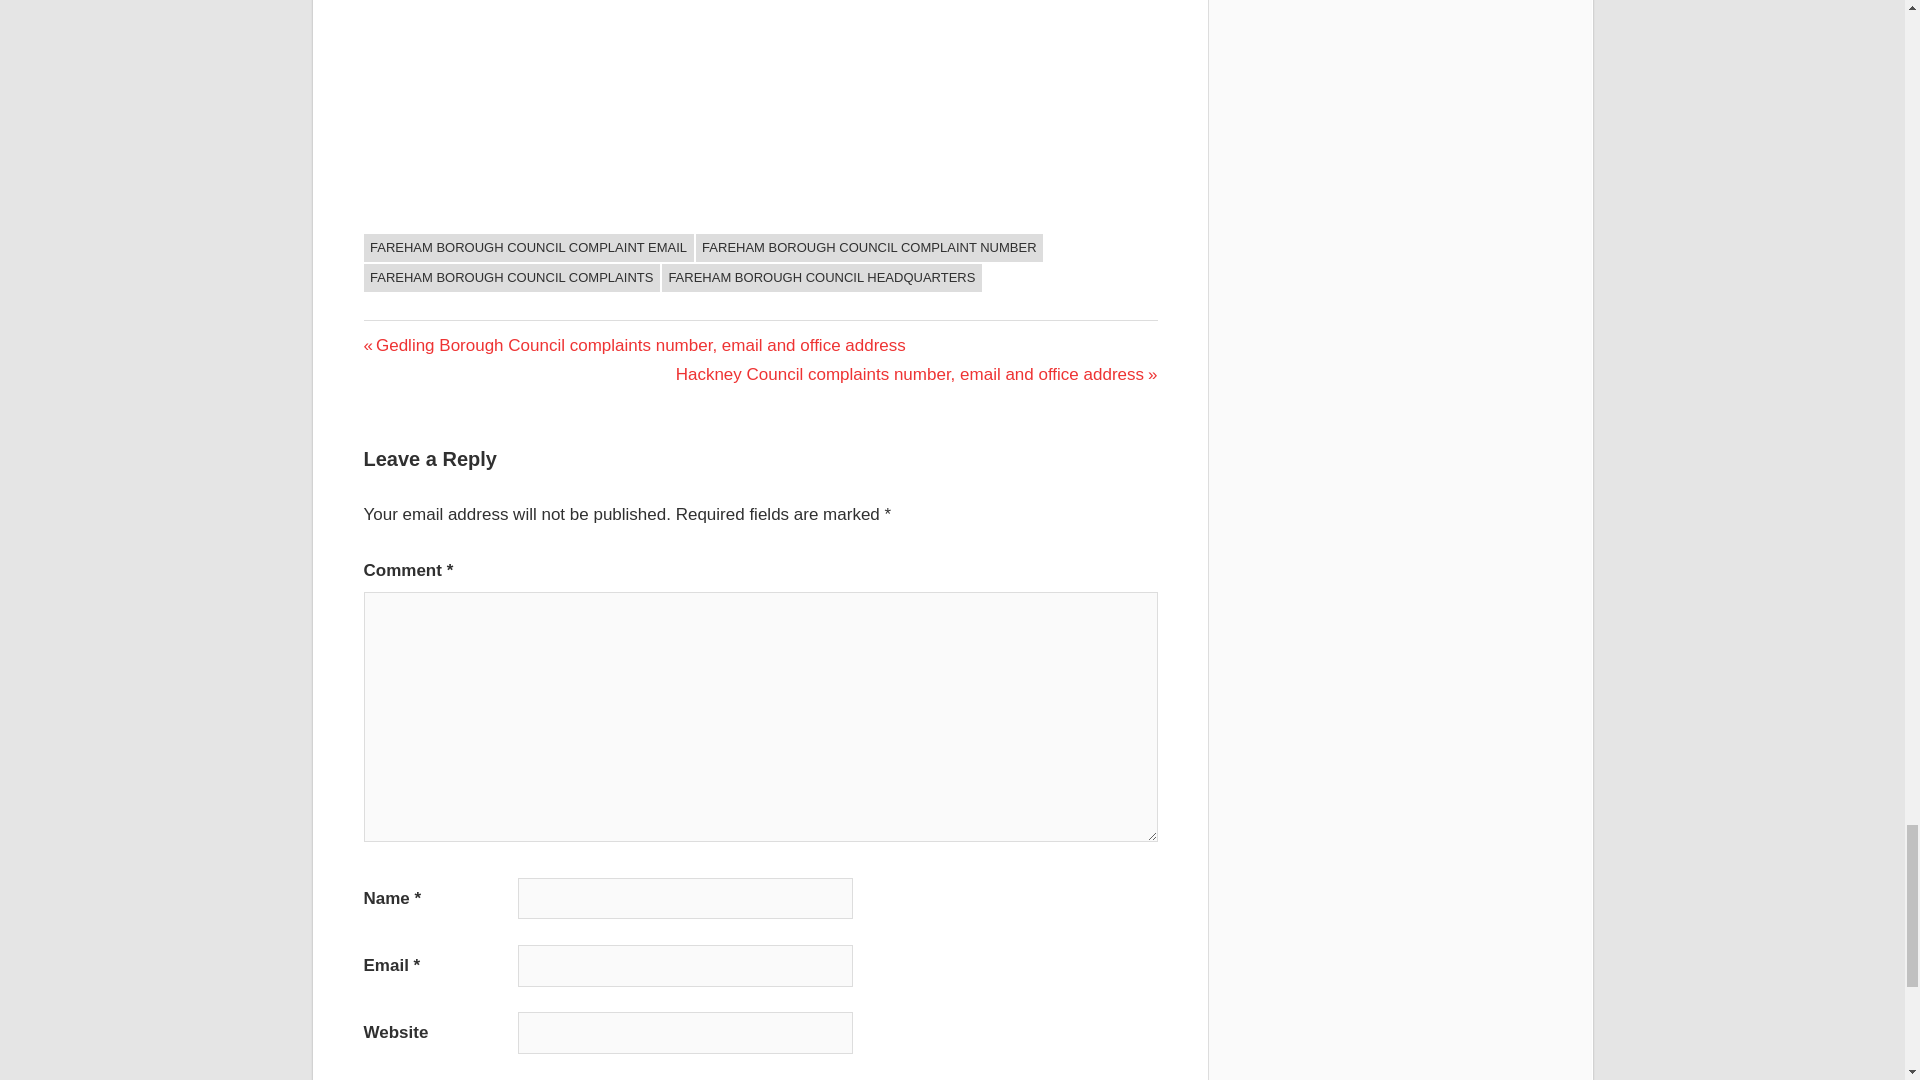 The width and height of the screenshot is (1920, 1080). What do you see at coordinates (868, 248) in the screenshot?
I see `FAREHAM BOROUGH COUNCIL COMPLAINT NUMBER` at bounding box center [868, 248].